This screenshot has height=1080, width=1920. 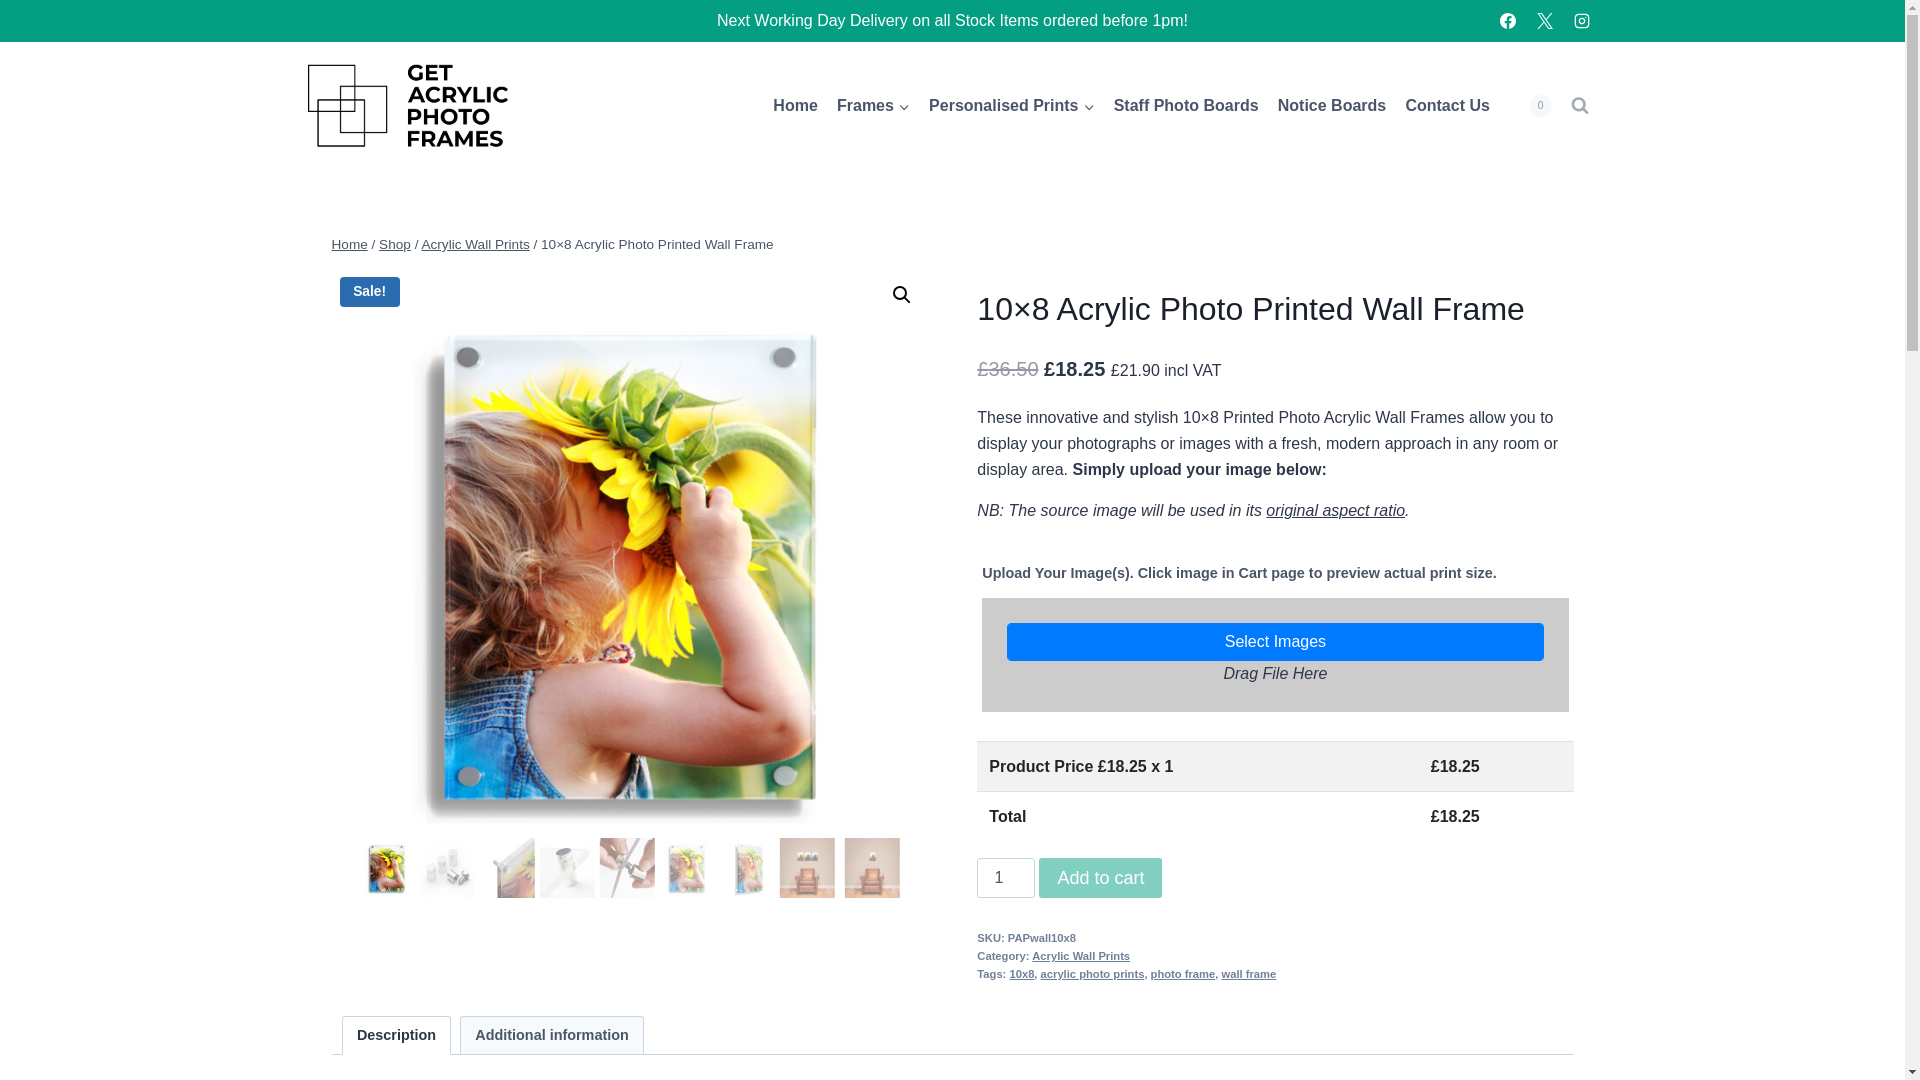 What do you see at coordinates (350, 244) in the screenshot?
I see `Home` at bounding box center [350, 244].